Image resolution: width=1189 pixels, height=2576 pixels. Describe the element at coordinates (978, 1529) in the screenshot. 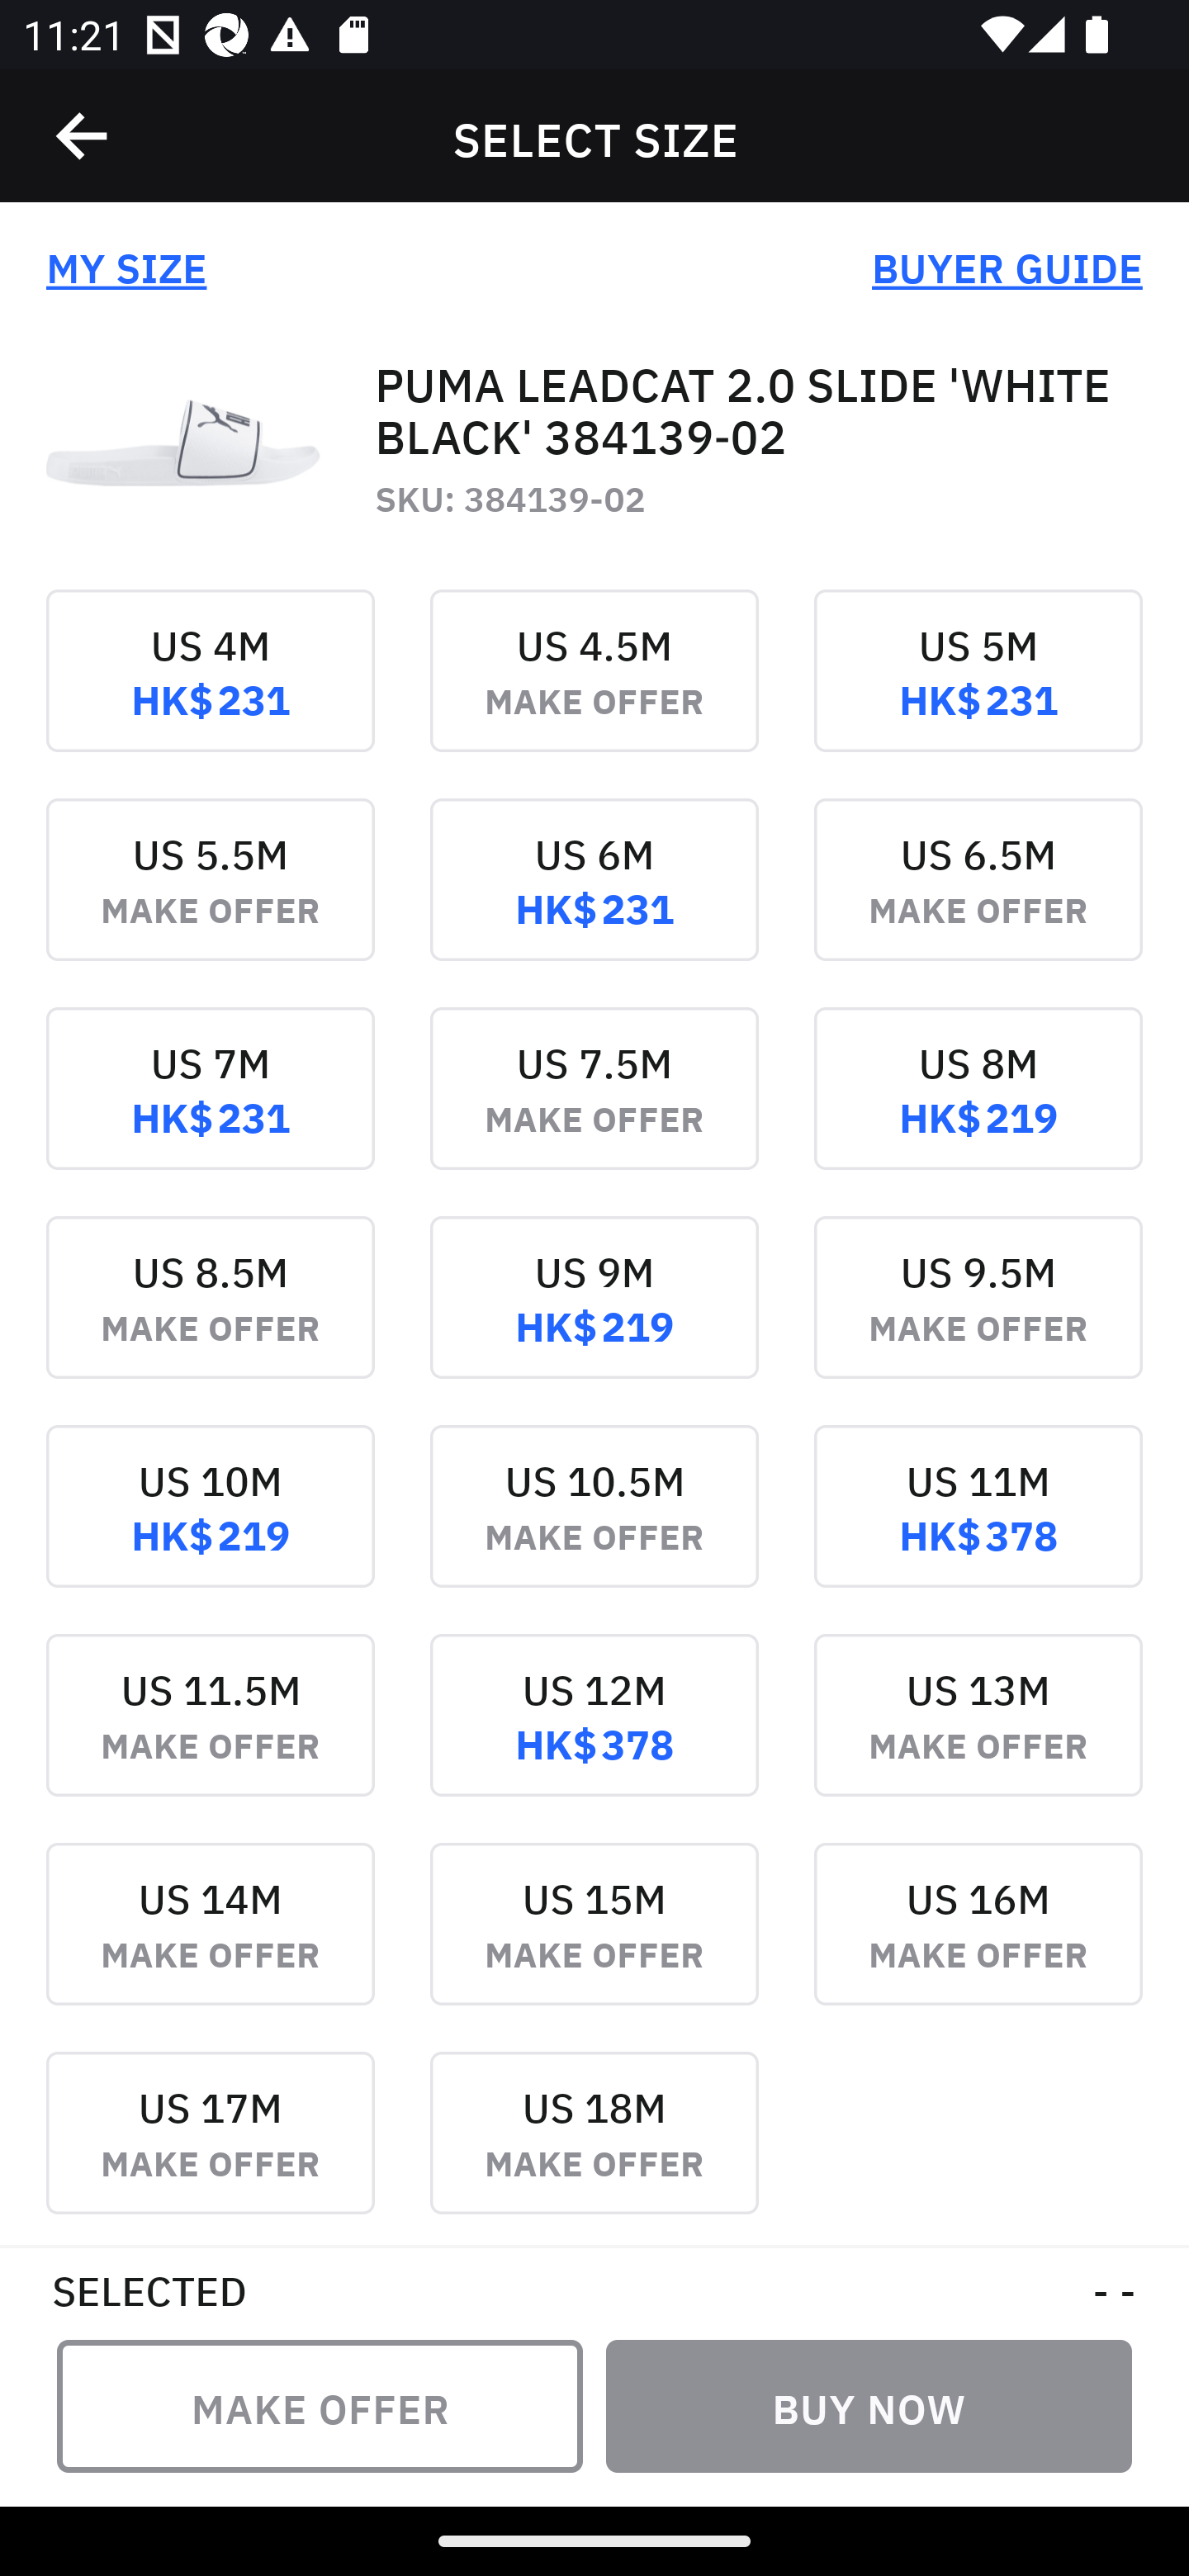

I see `US 11M HK$ 378` at that location.